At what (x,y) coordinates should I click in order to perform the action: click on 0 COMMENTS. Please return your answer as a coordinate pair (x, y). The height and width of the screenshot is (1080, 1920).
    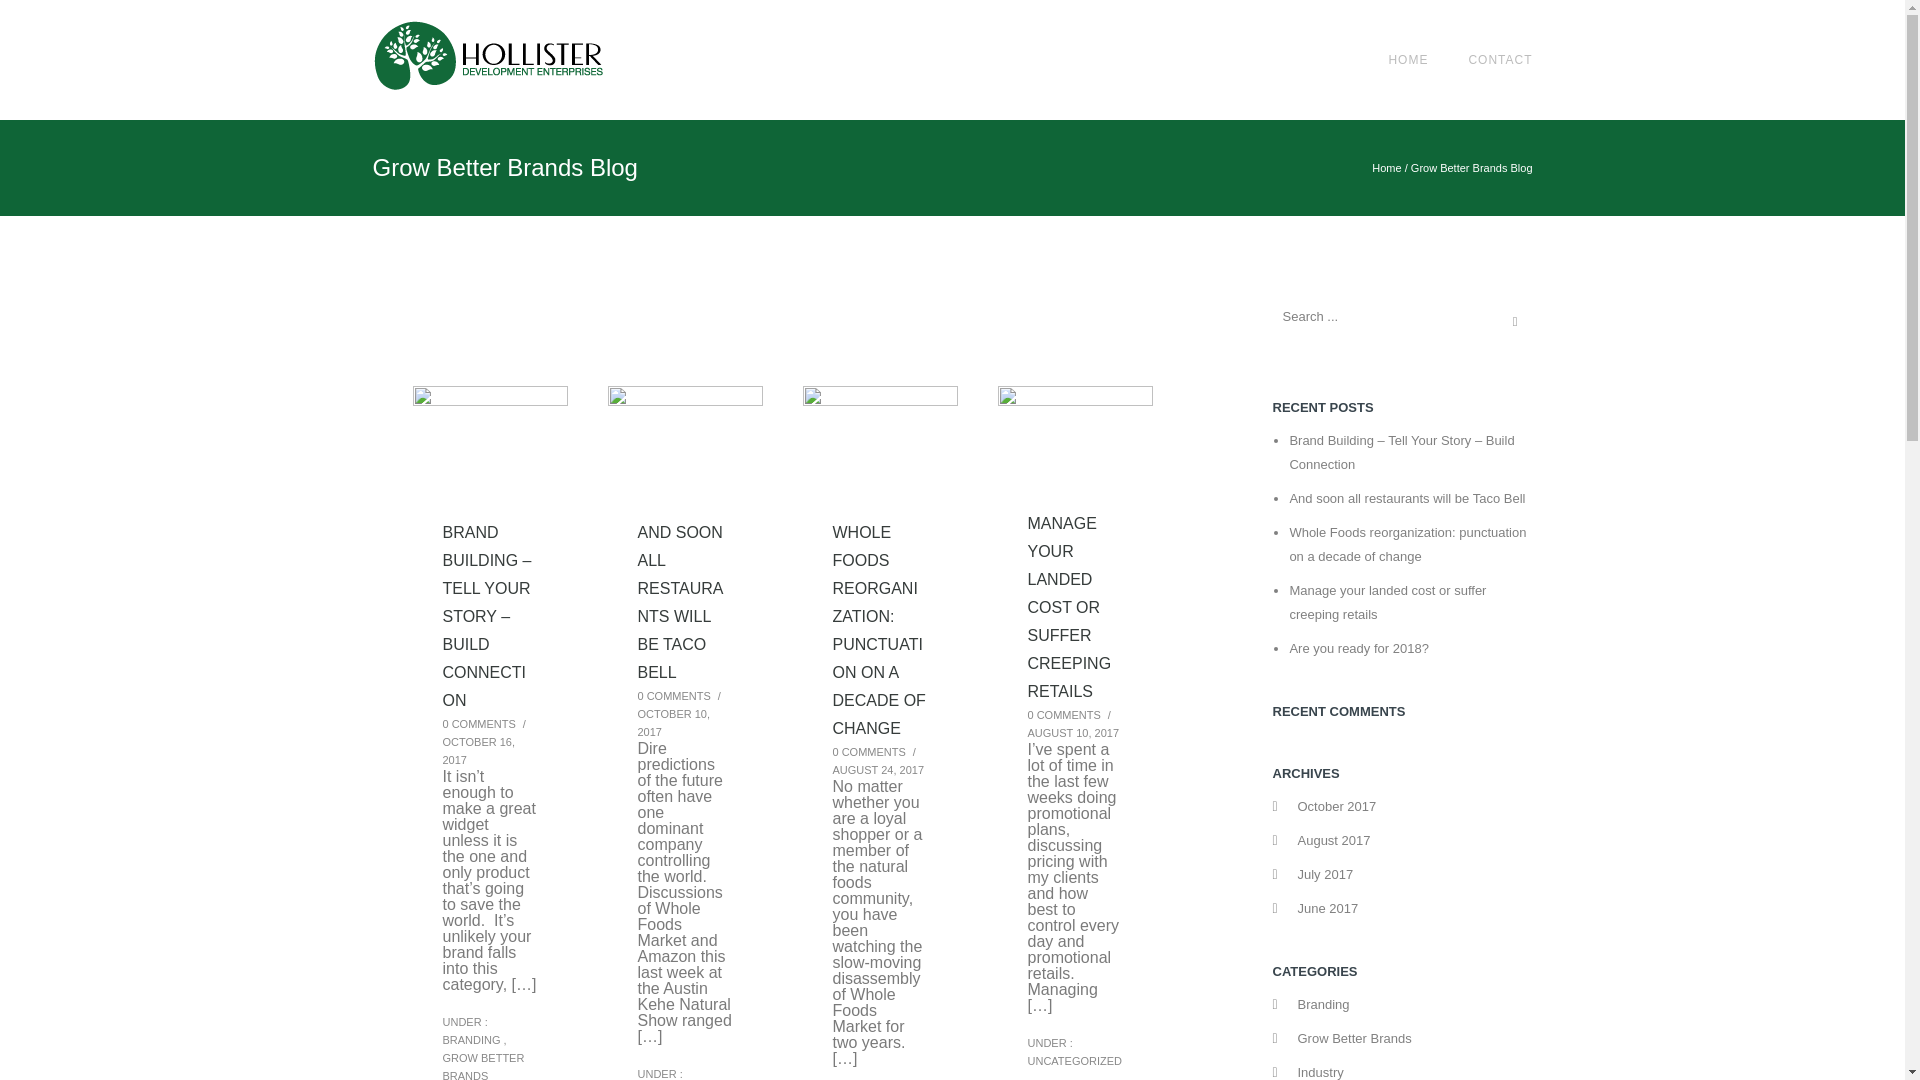
    Looking at the image, I should click on (674, 696).